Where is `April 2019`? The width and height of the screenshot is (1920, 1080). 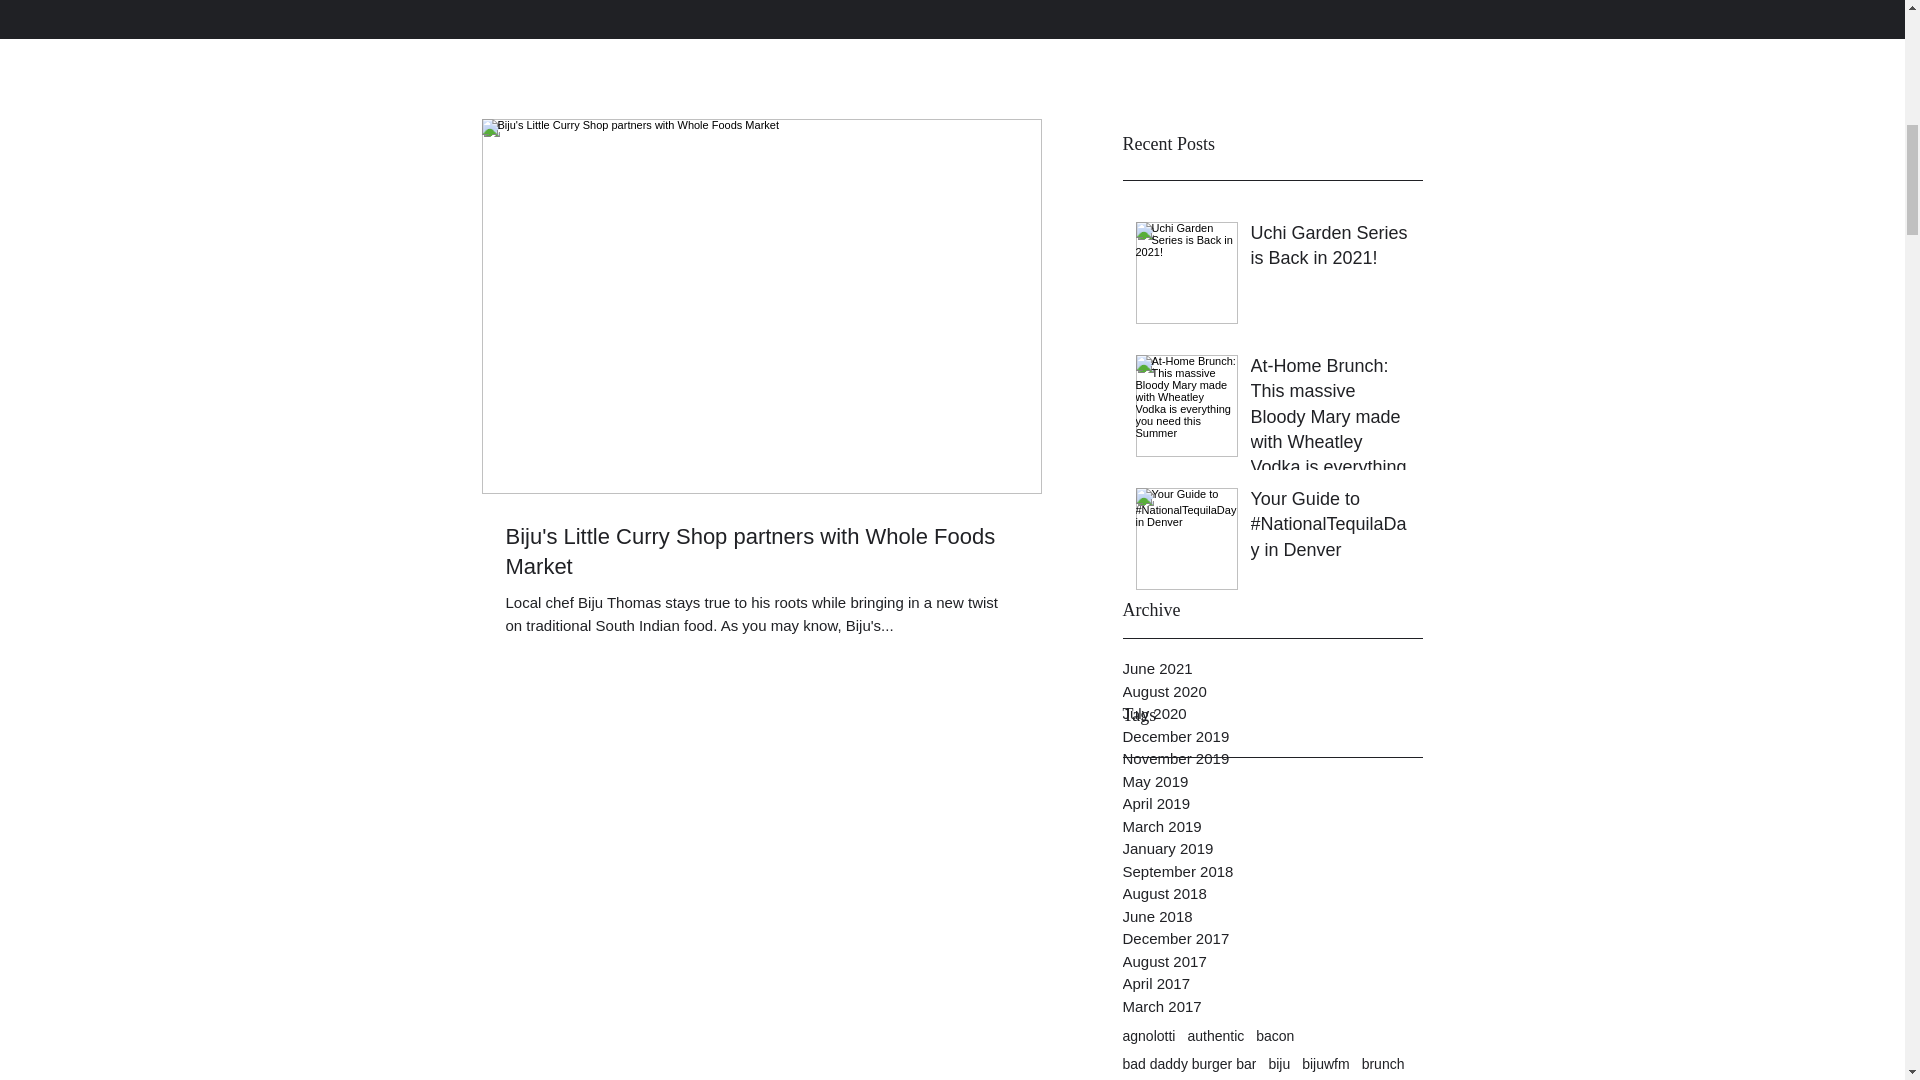 April 2019 is located at coordinates (1272, 804).